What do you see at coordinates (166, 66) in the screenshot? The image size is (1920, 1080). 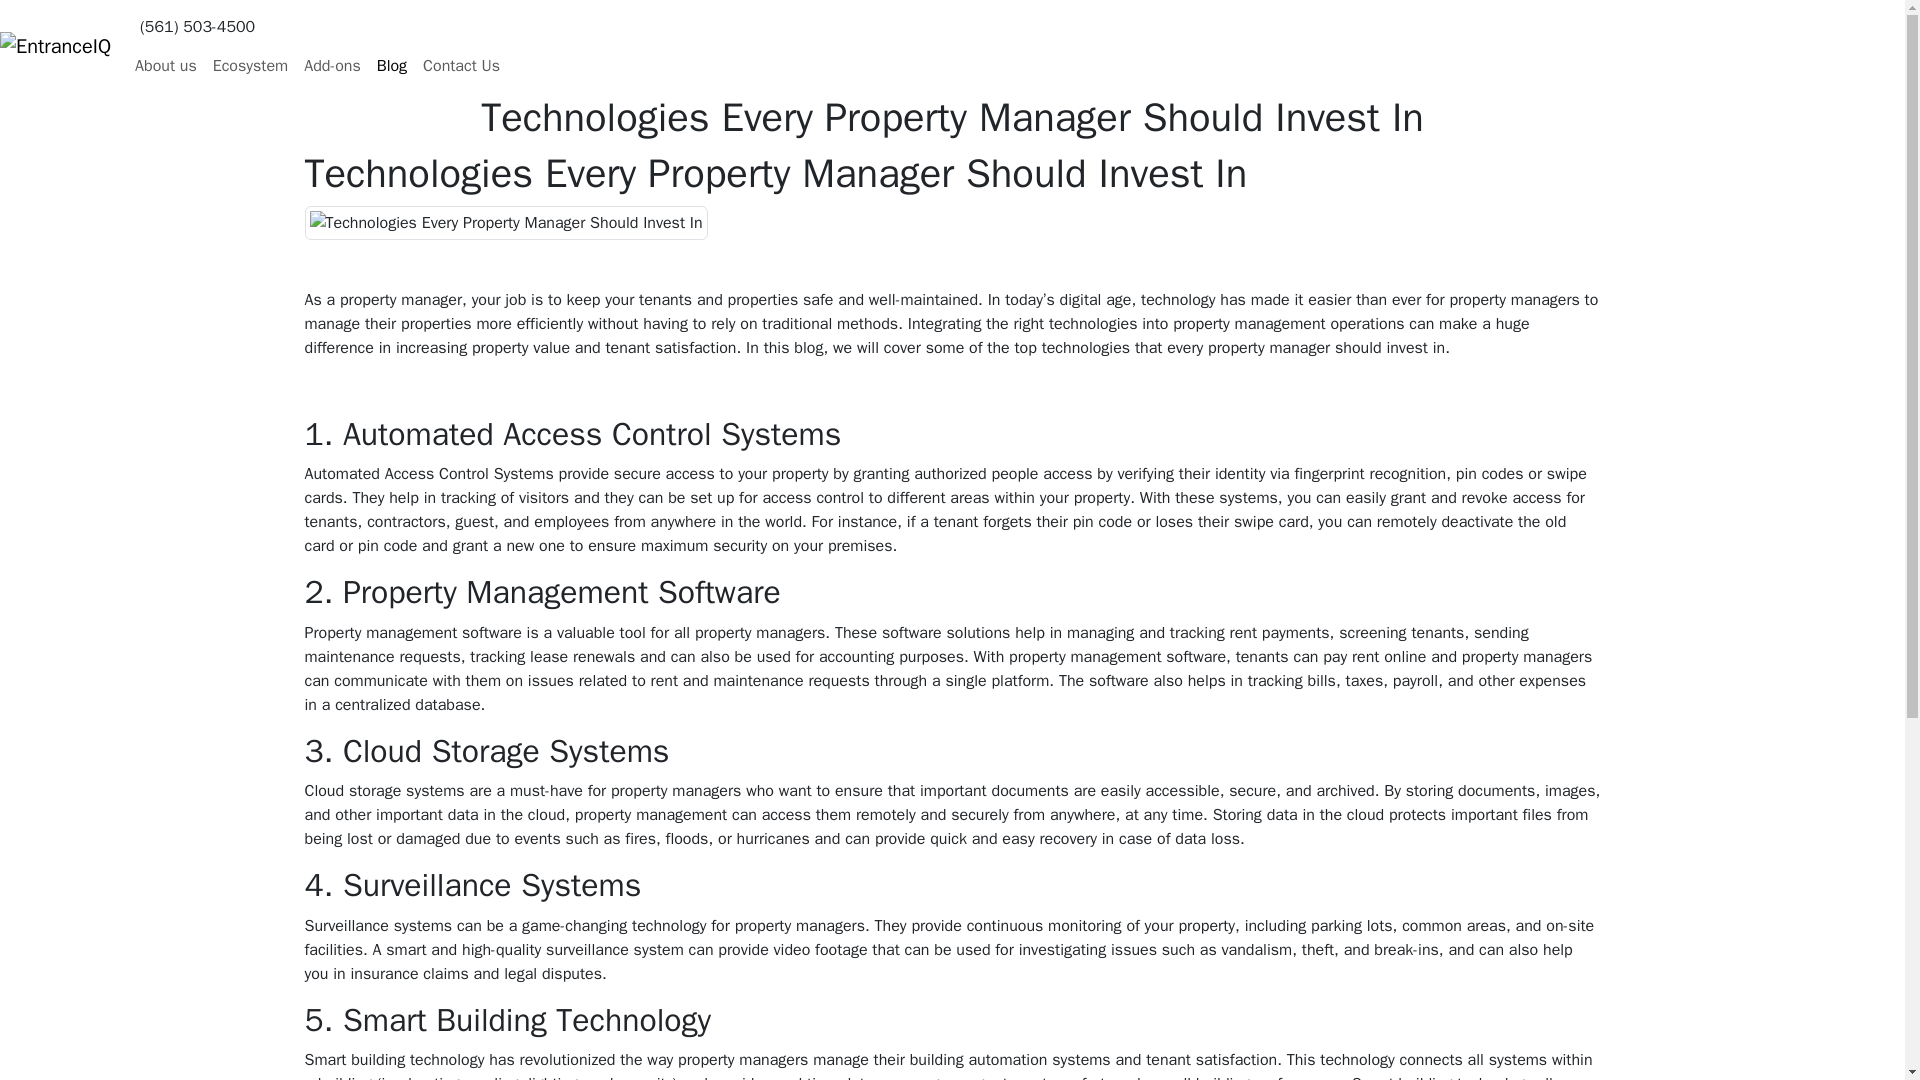 I see `About us` at bounding box center [166, 66].